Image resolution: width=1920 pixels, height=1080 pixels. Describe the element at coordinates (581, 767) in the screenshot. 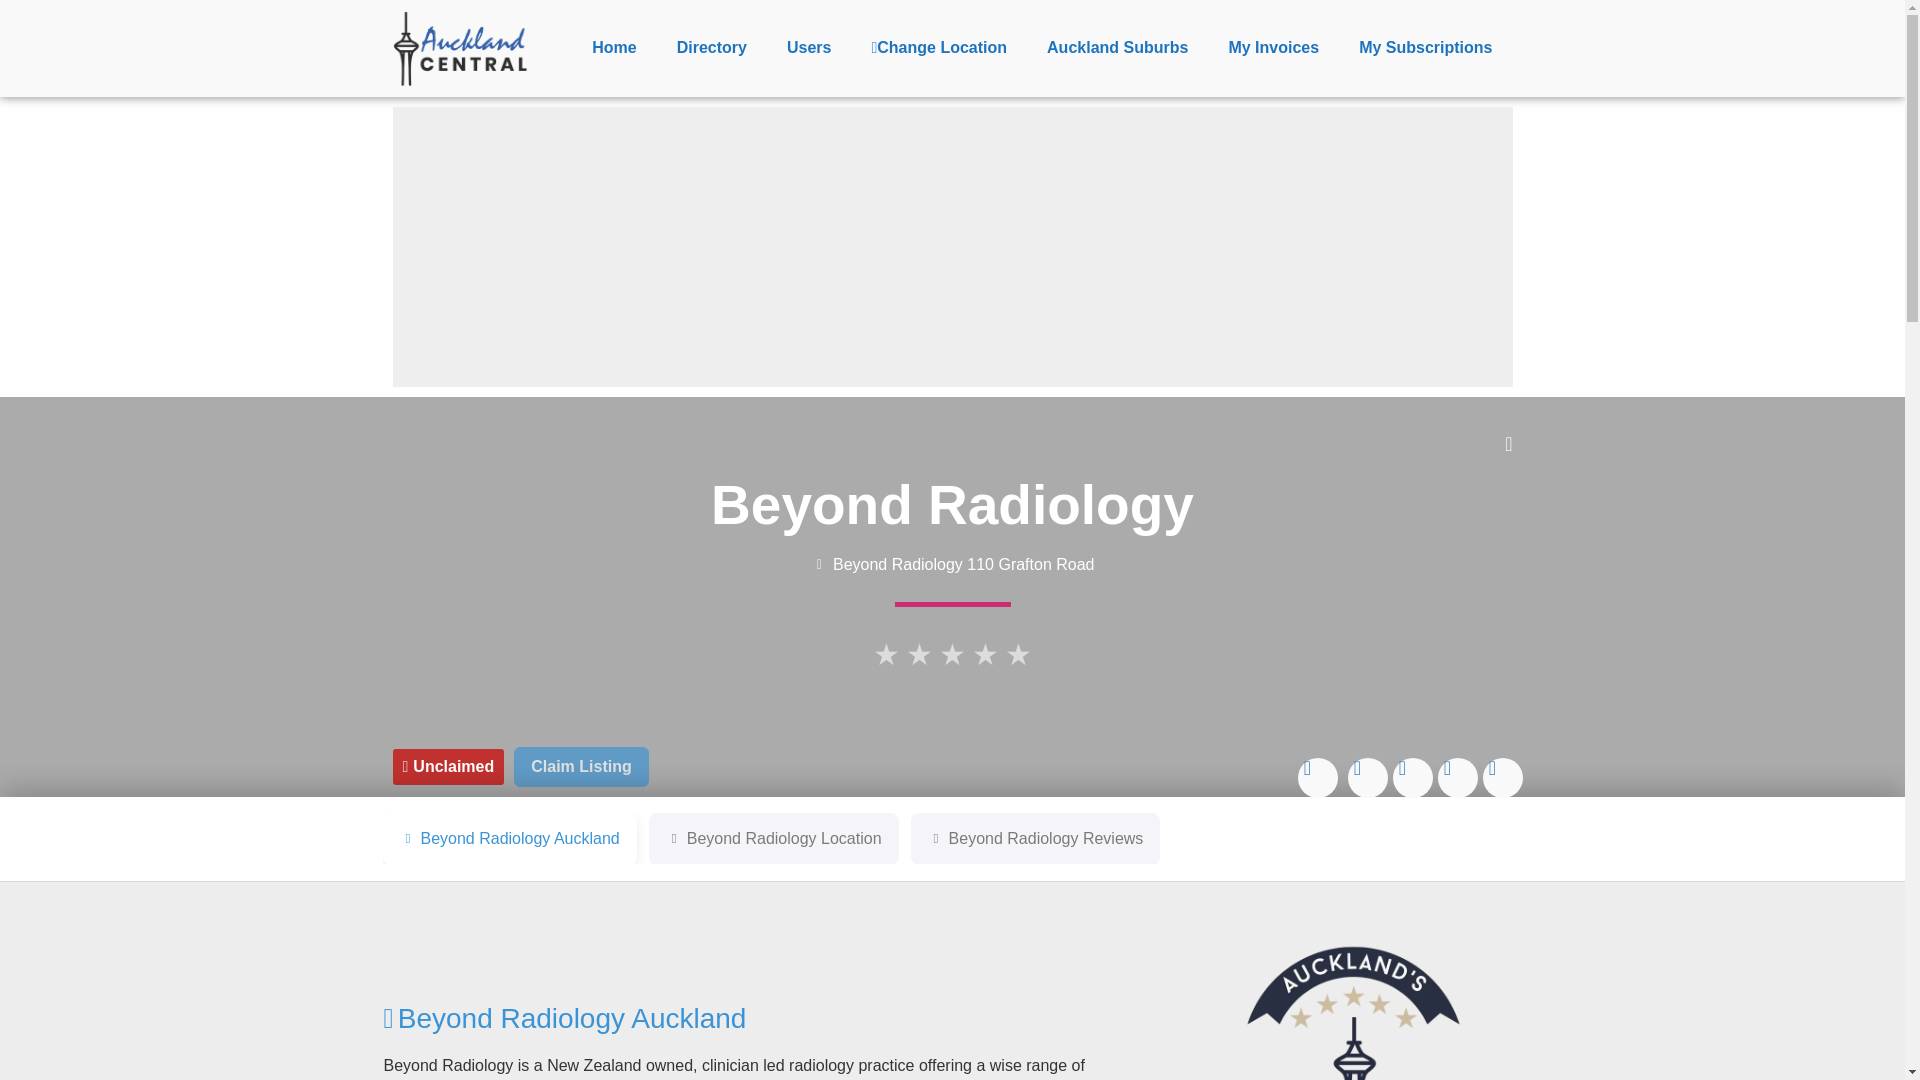

I see `Claim Listing` at that location.